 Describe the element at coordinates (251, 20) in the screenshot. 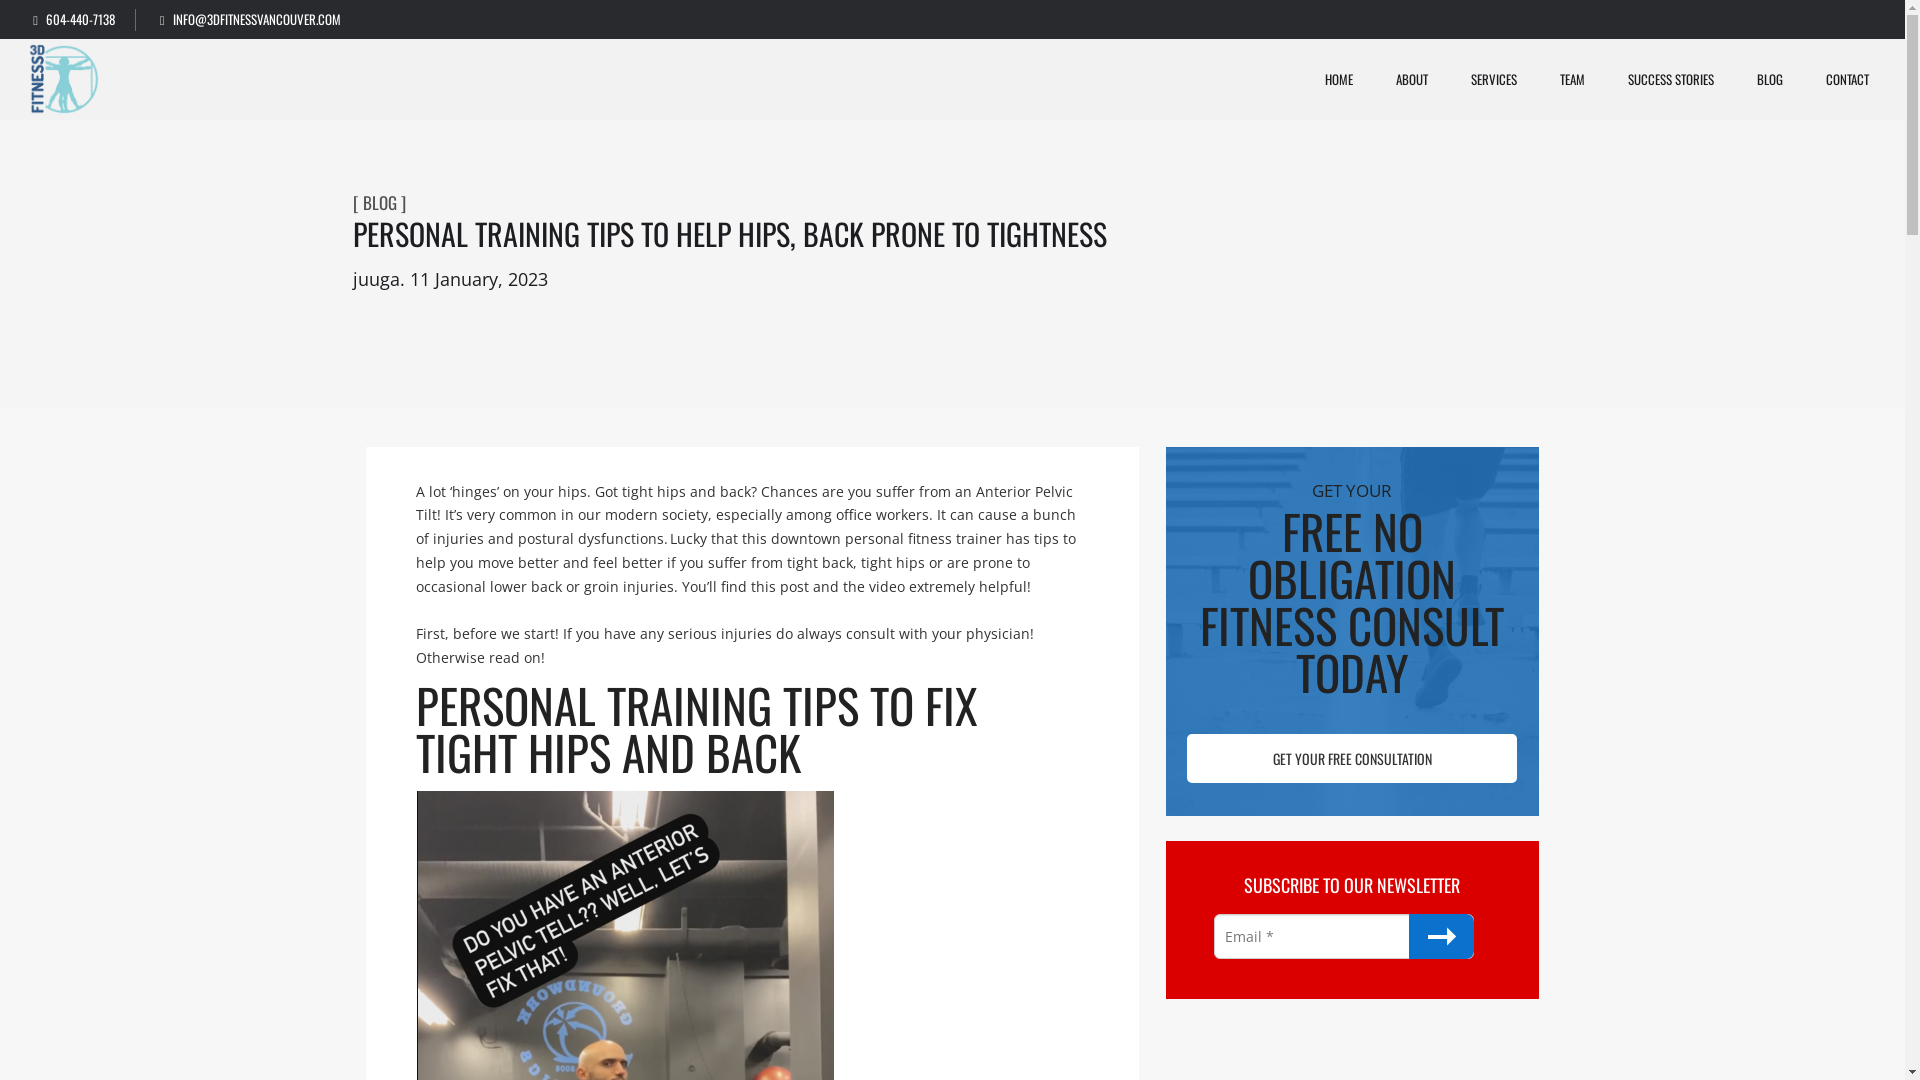

I see `INFO@3DFITNESSVANCOUVER.COM` at that location.